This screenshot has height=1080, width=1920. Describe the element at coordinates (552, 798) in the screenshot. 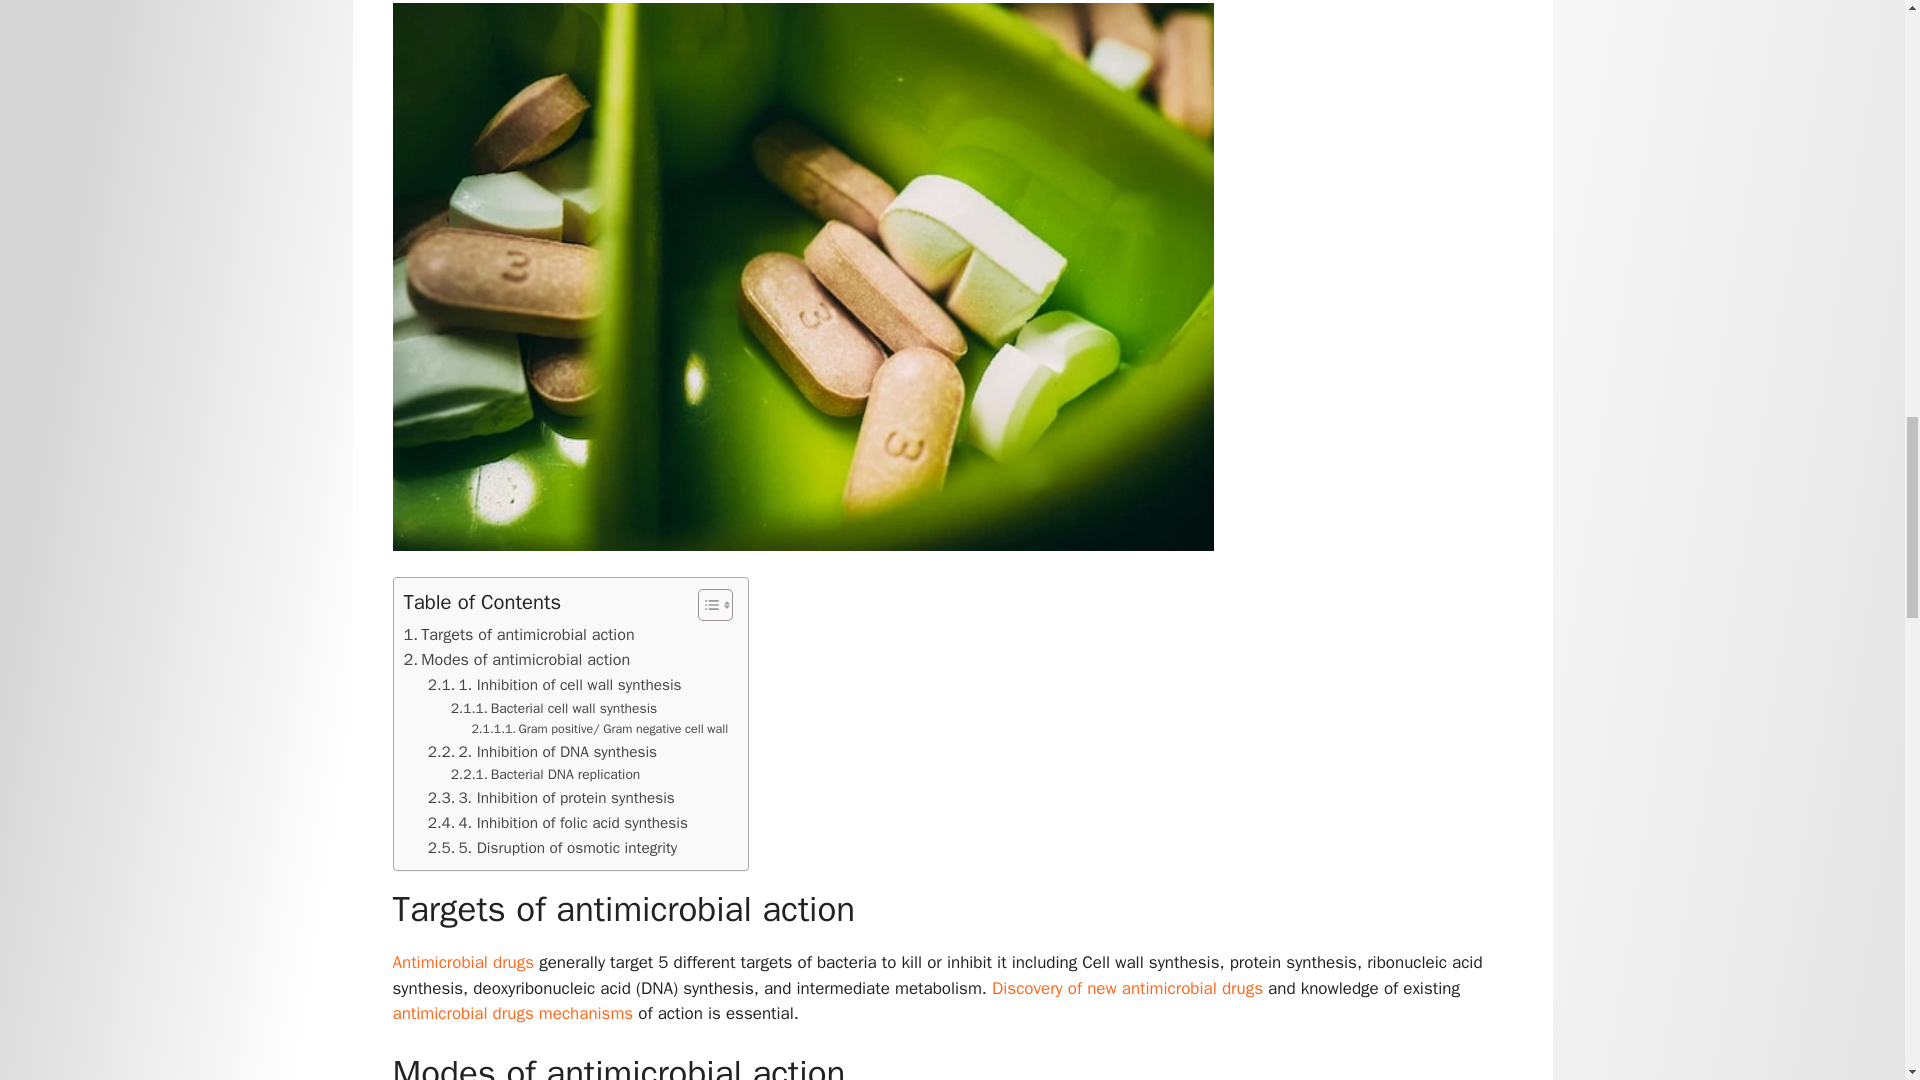

I see `3. Inhibition of protein synthesis` at that location.